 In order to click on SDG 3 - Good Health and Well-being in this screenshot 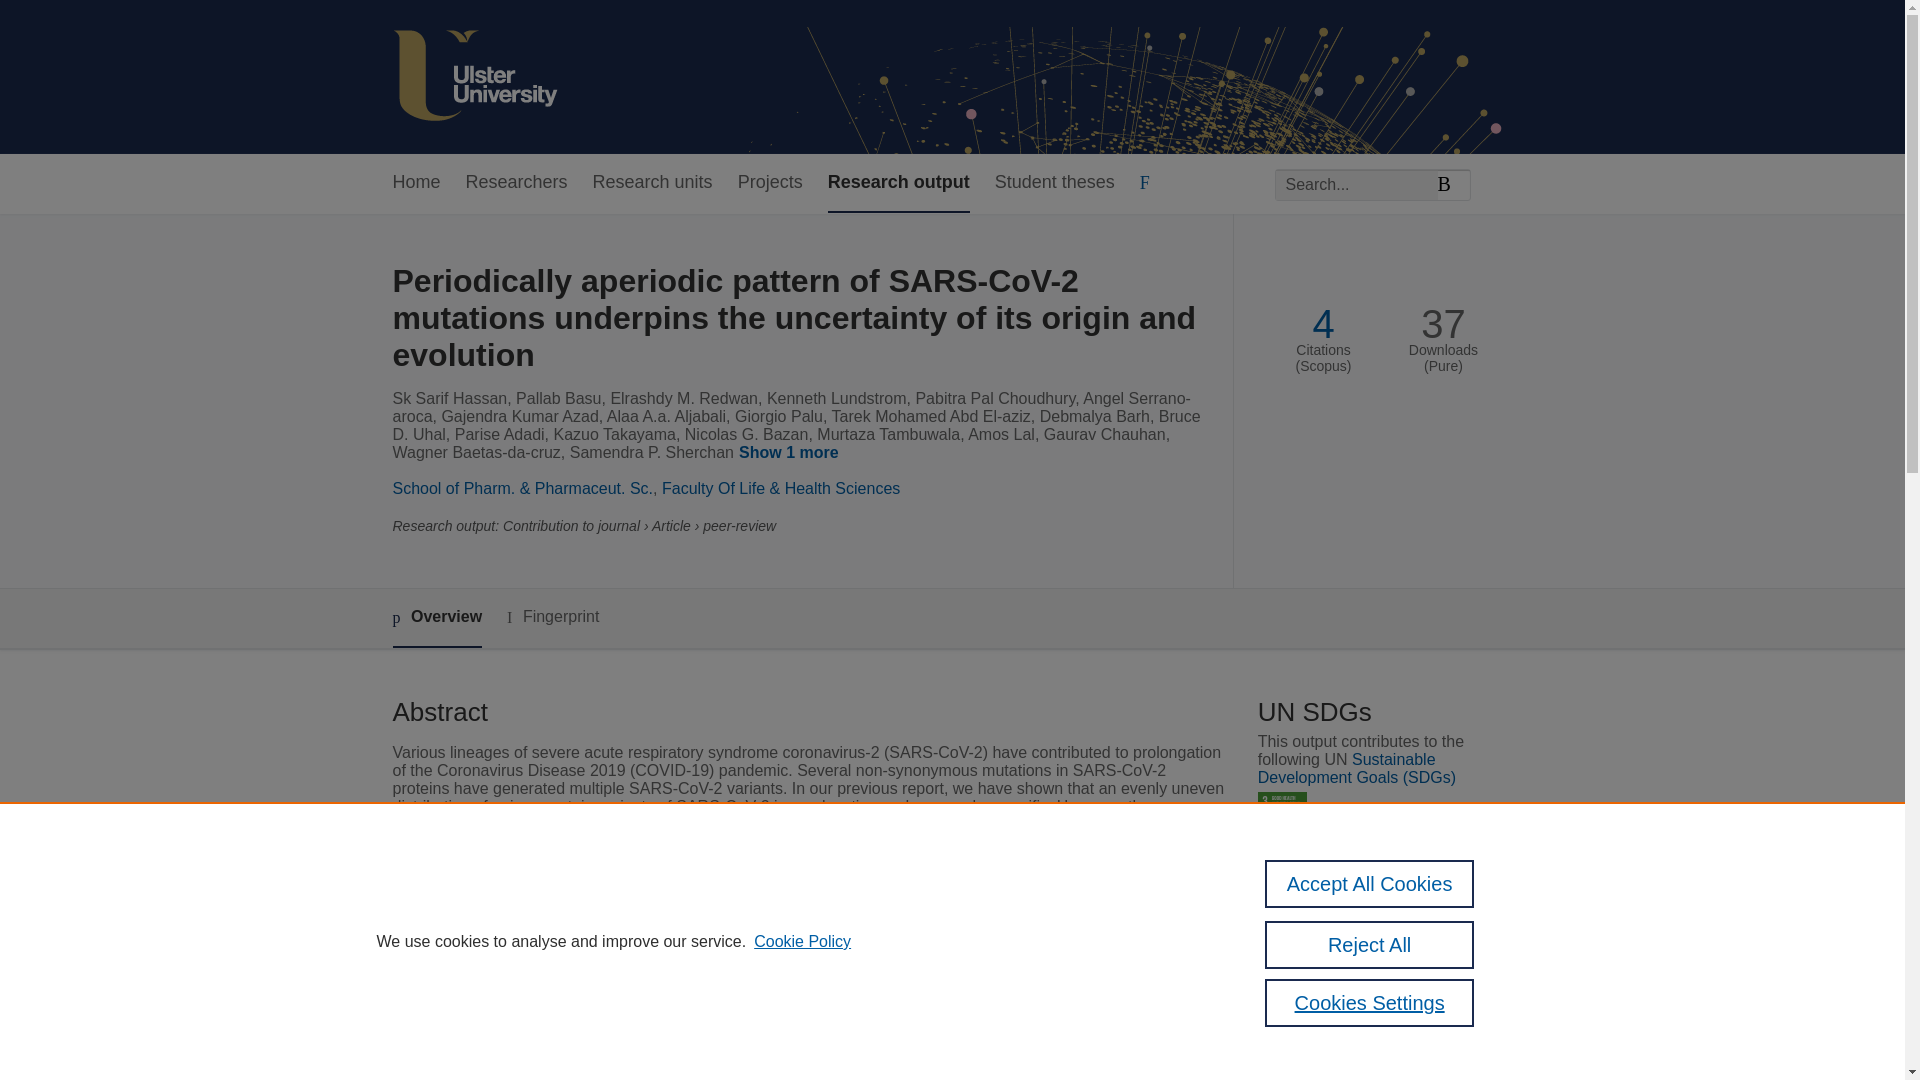, I will do `click(1282, 816)`.